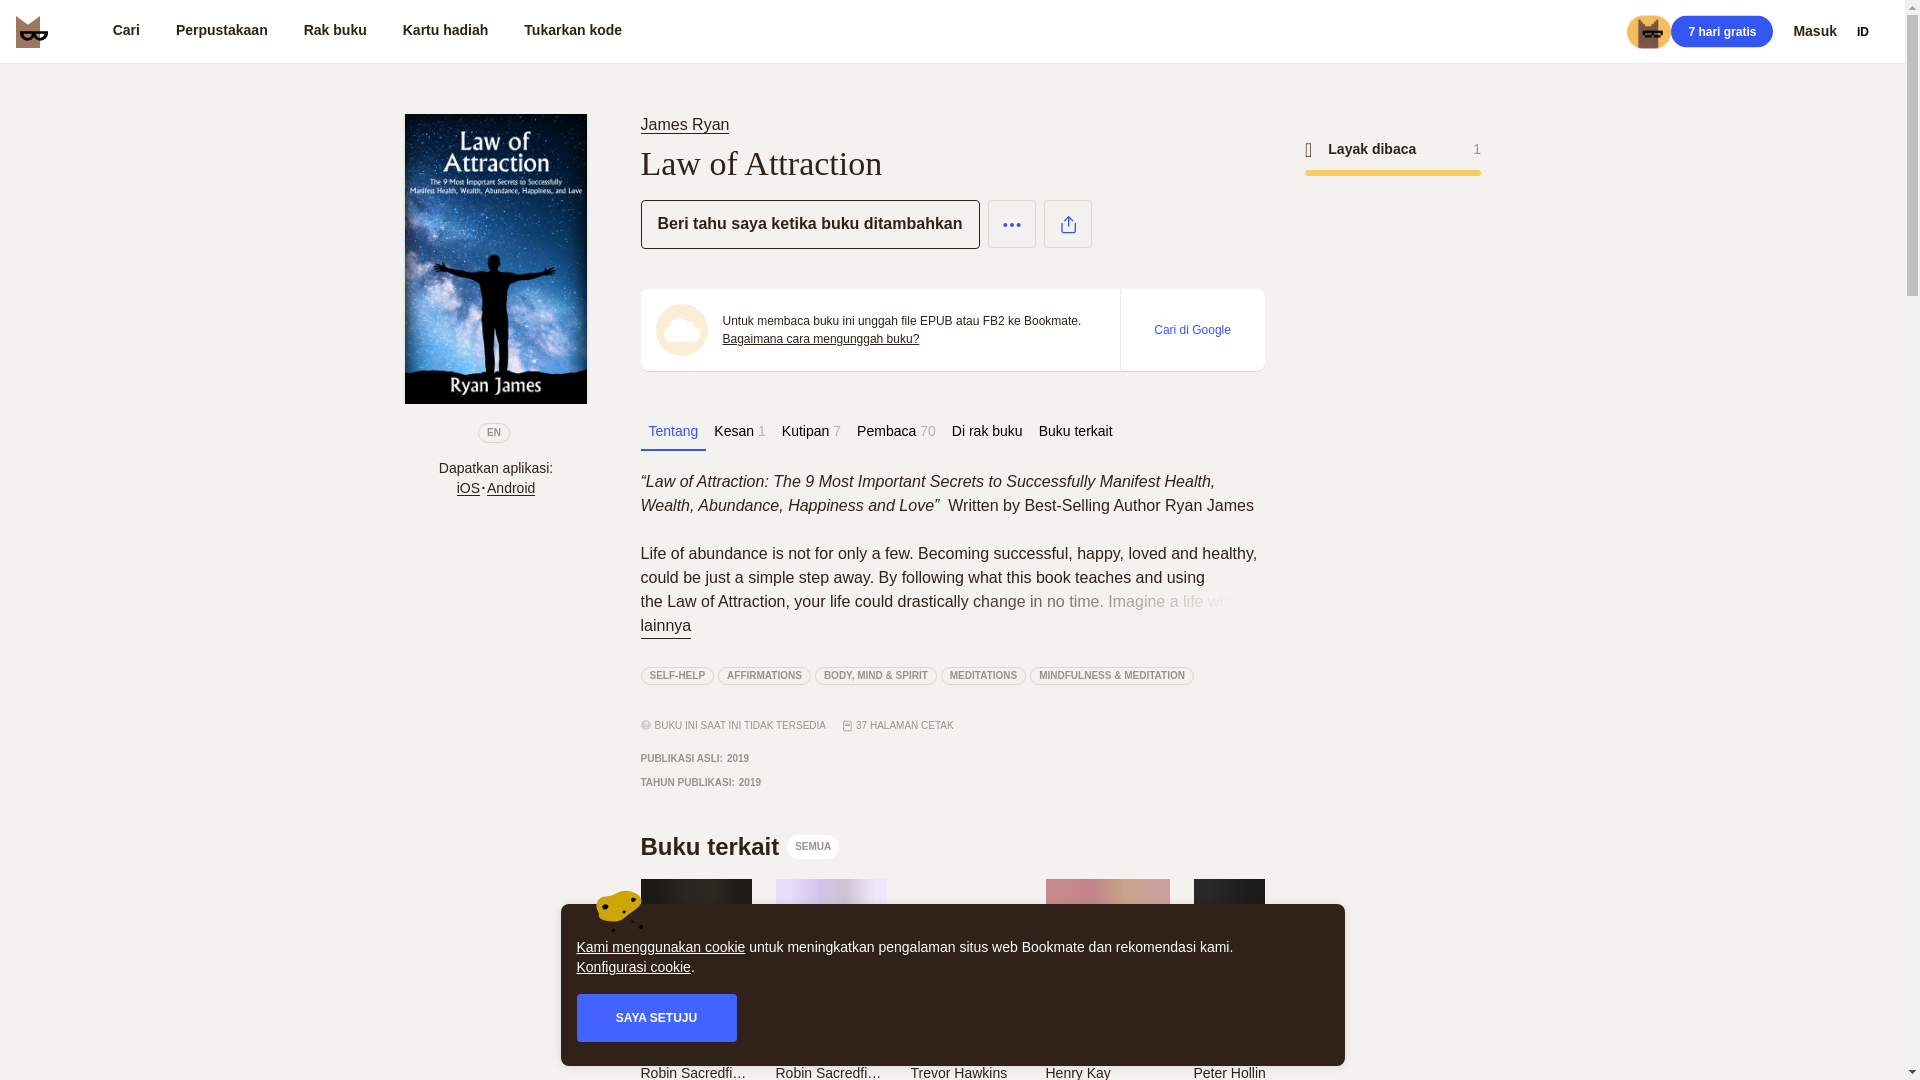  I want to click on Di rak buku, so click(988, 431).